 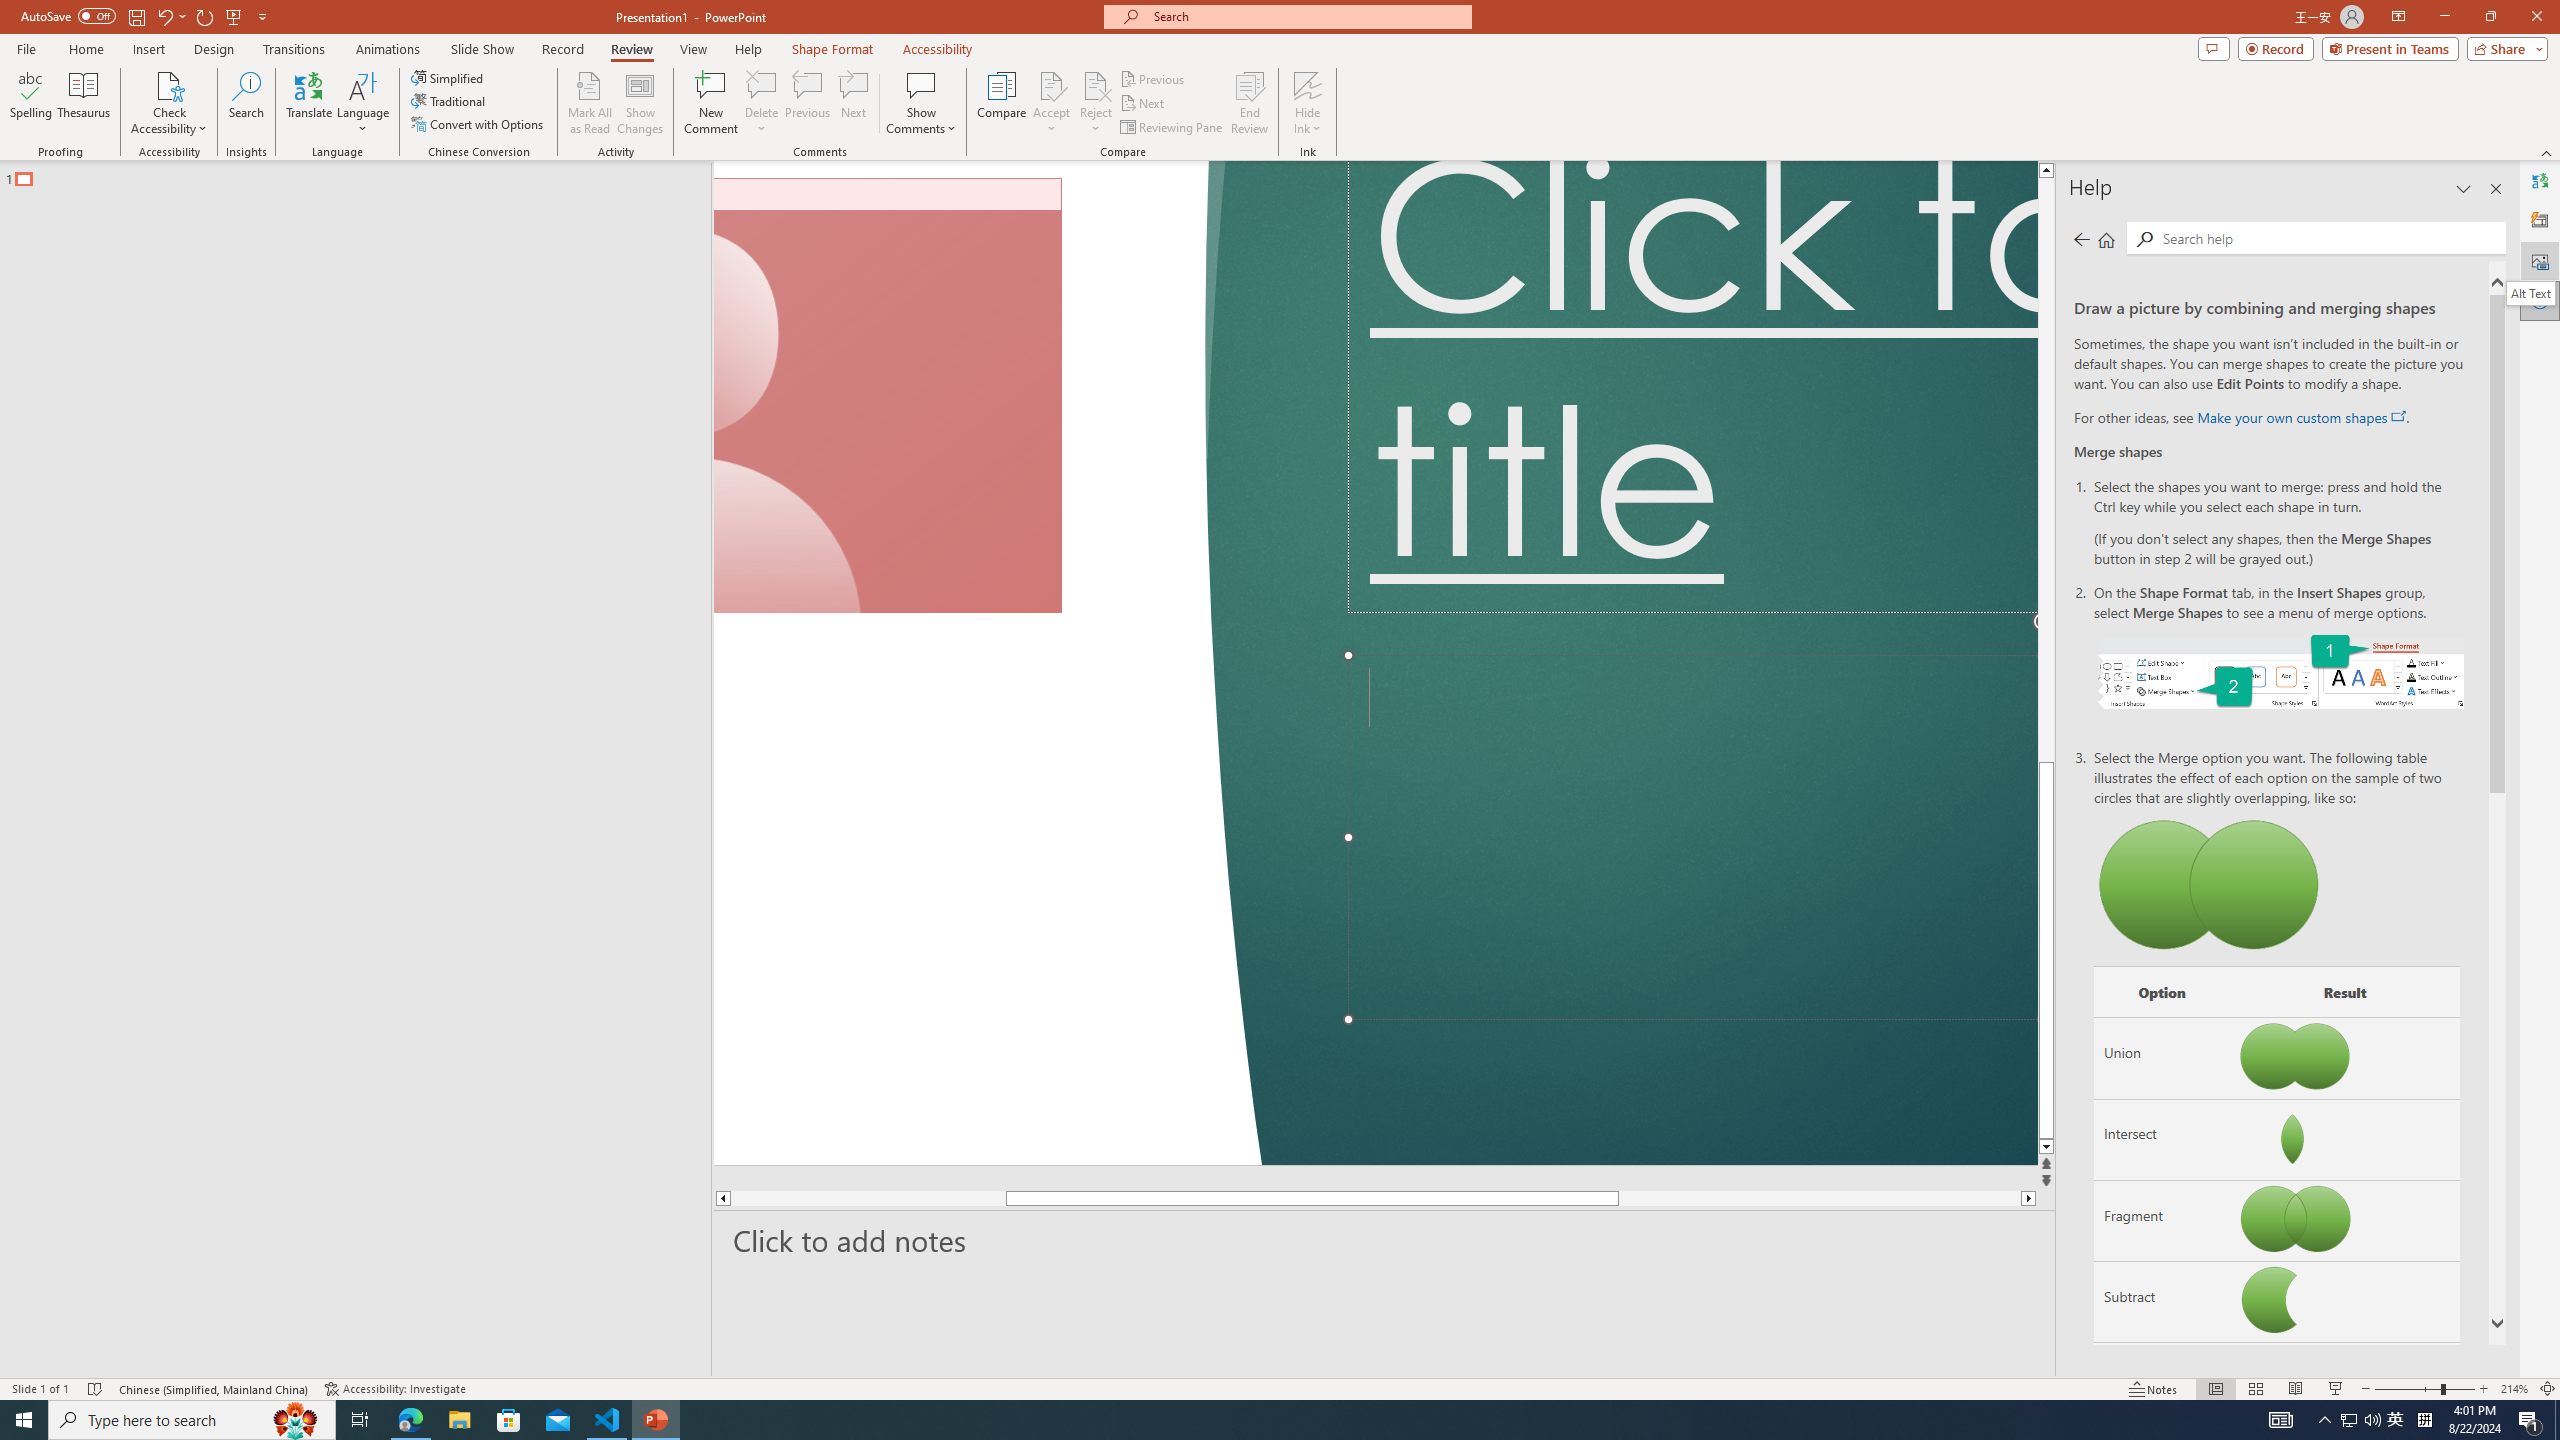 What do you see at coordinates (2336, 1389) in the screenshot?
I see `Slide Show` at bounding box center [2336, 1389].